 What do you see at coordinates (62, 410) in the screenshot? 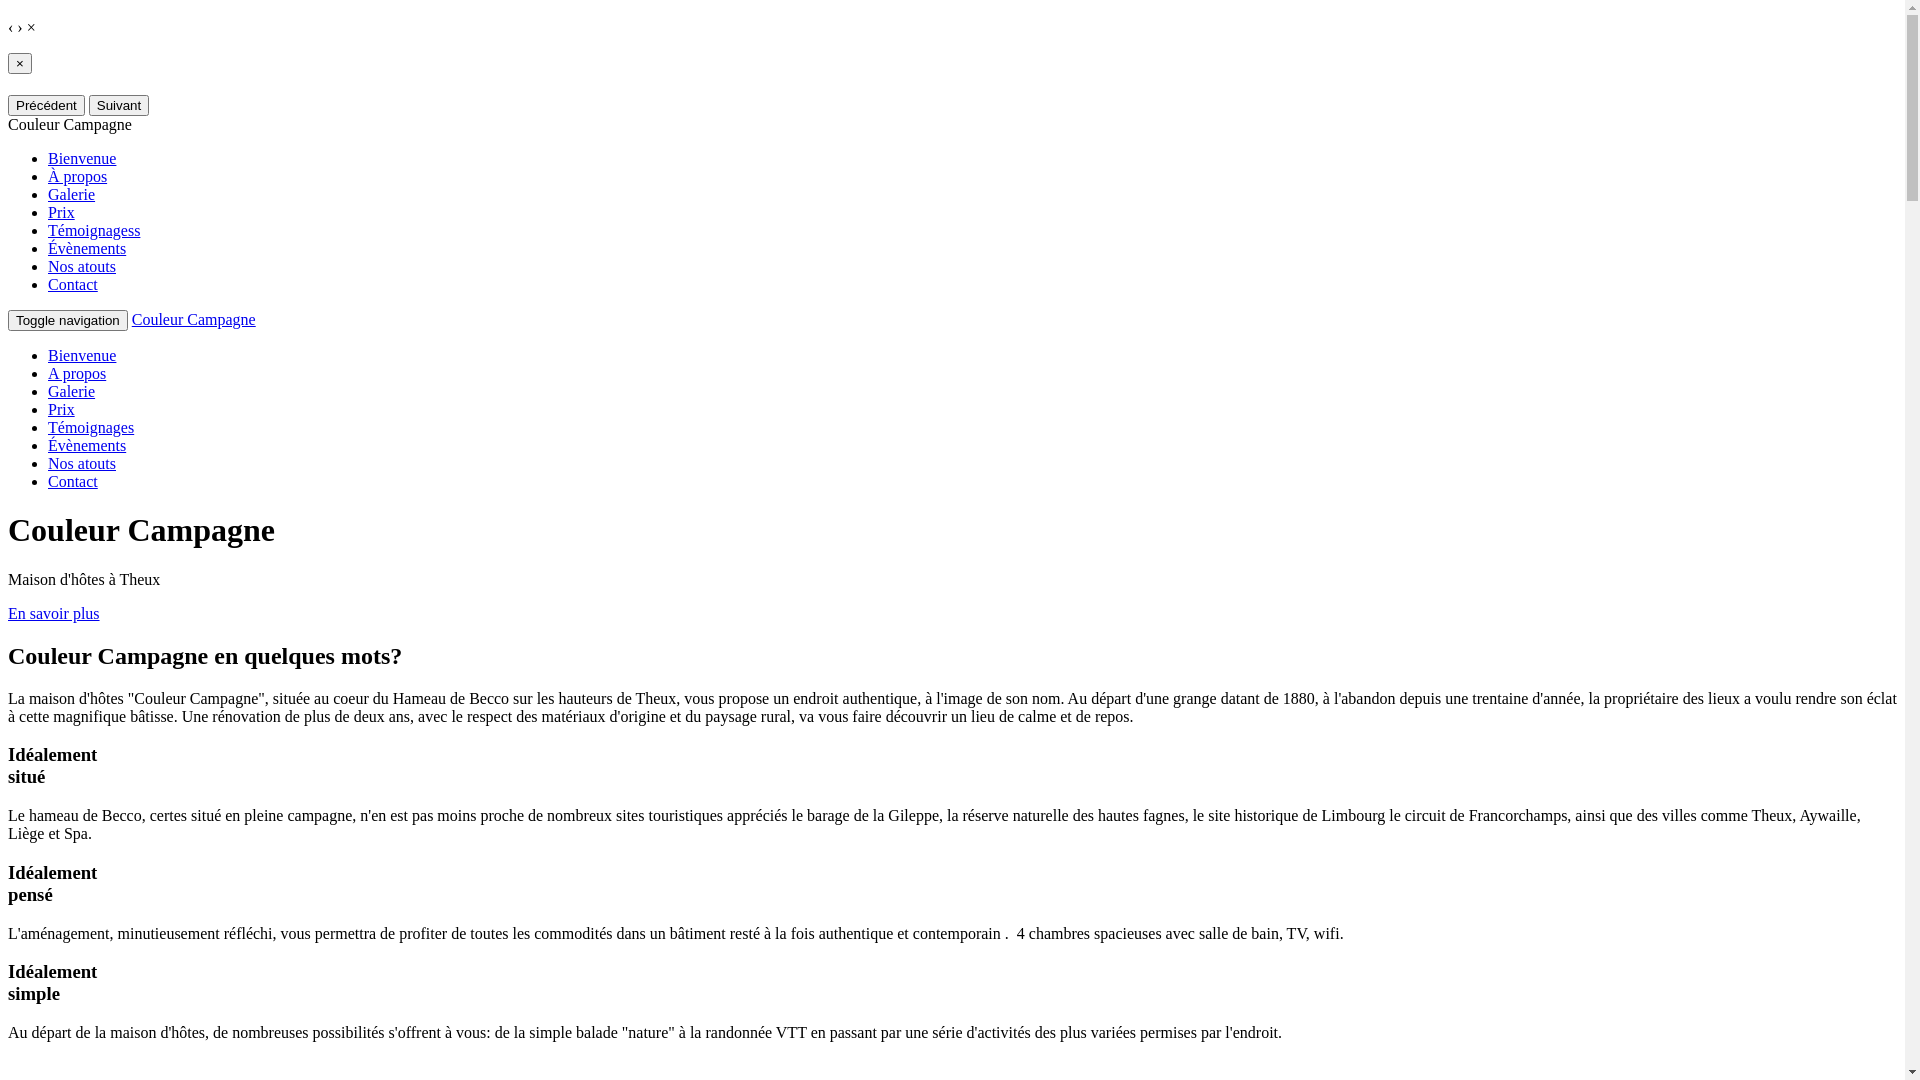
I see `Prix` at bounding box center [62, 410].